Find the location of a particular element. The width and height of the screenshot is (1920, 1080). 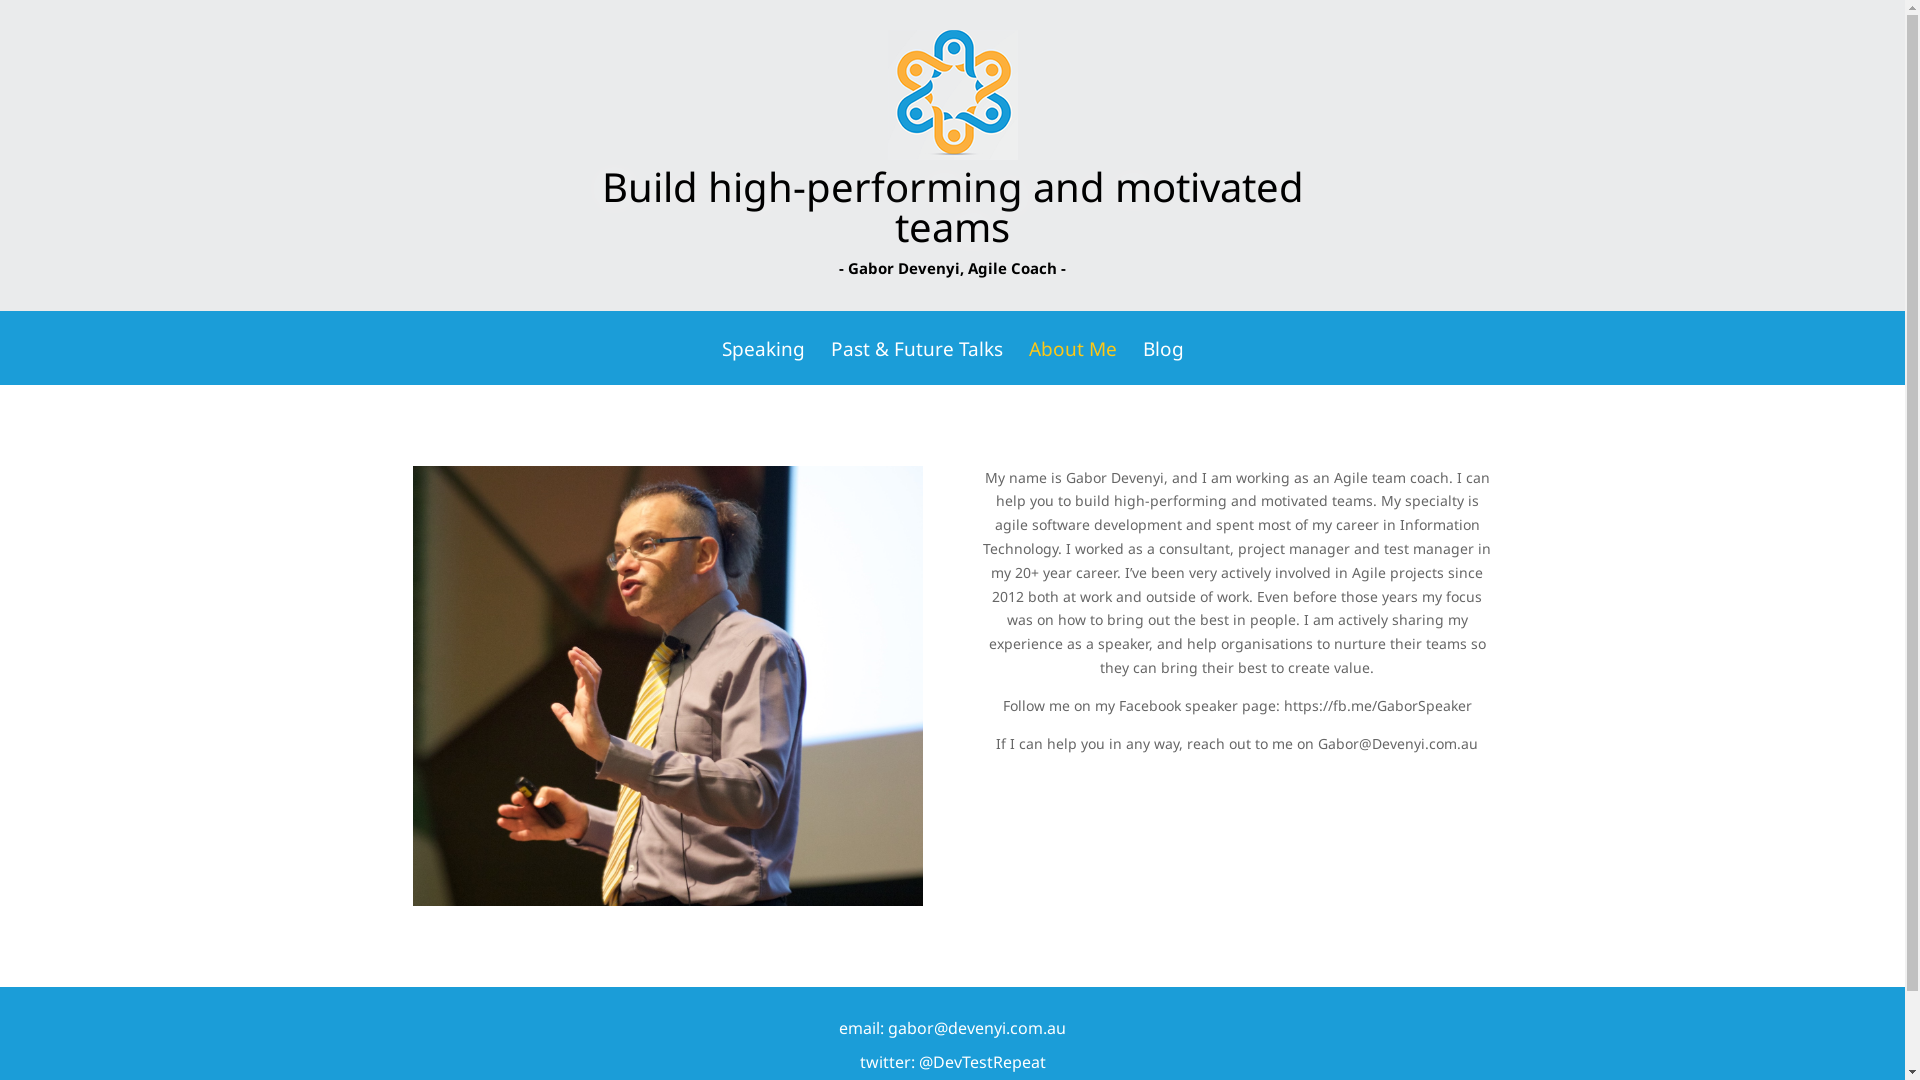

https://fb.me/GaborSpeaker is located at coordinates (1378, 706).